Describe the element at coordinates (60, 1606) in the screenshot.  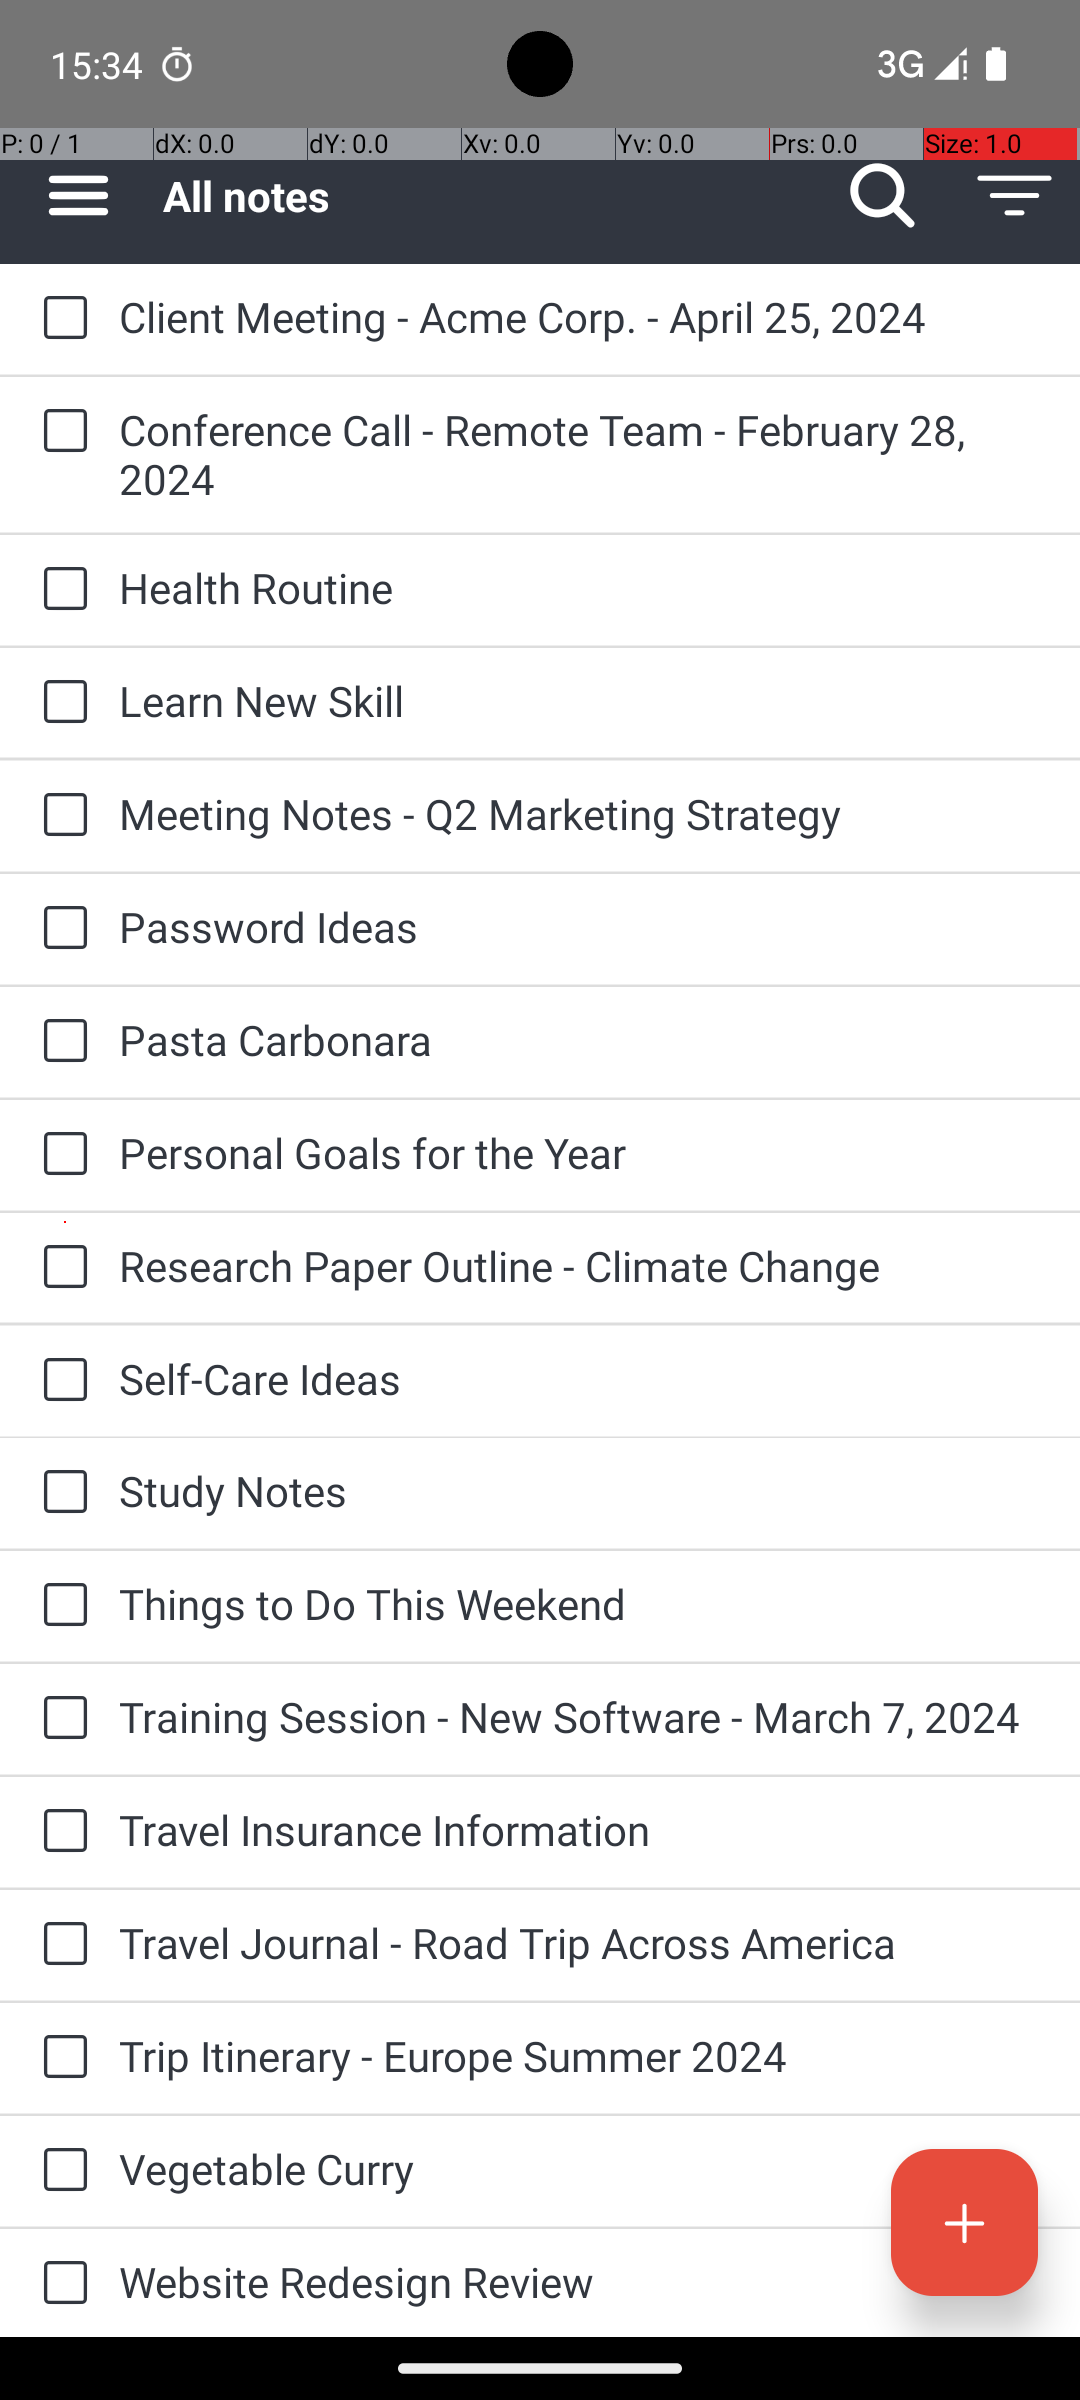
I see `to-do: Things to Do This Weekend` at that location.